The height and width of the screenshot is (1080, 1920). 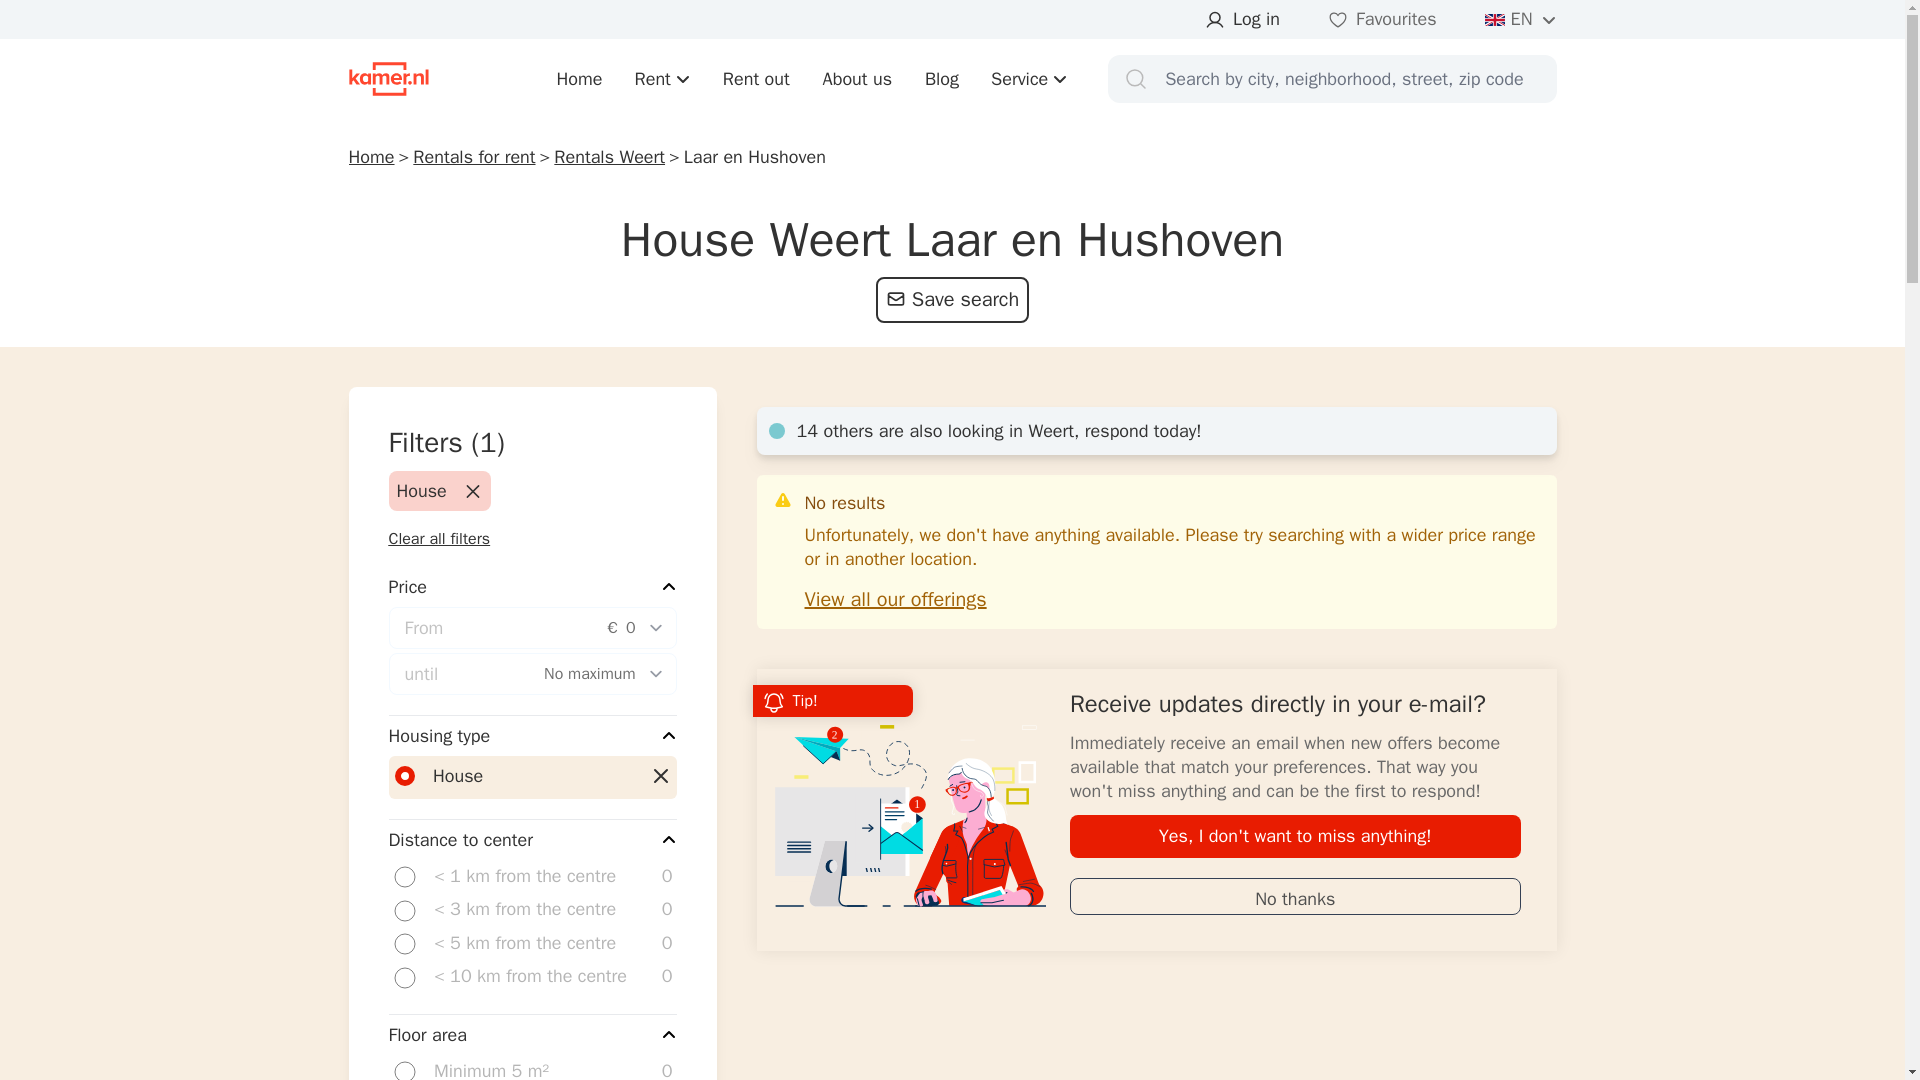 What do you see at coordinates (663, 78) in the screenshot?
I see `Rent` at bounding box center [663, 78].